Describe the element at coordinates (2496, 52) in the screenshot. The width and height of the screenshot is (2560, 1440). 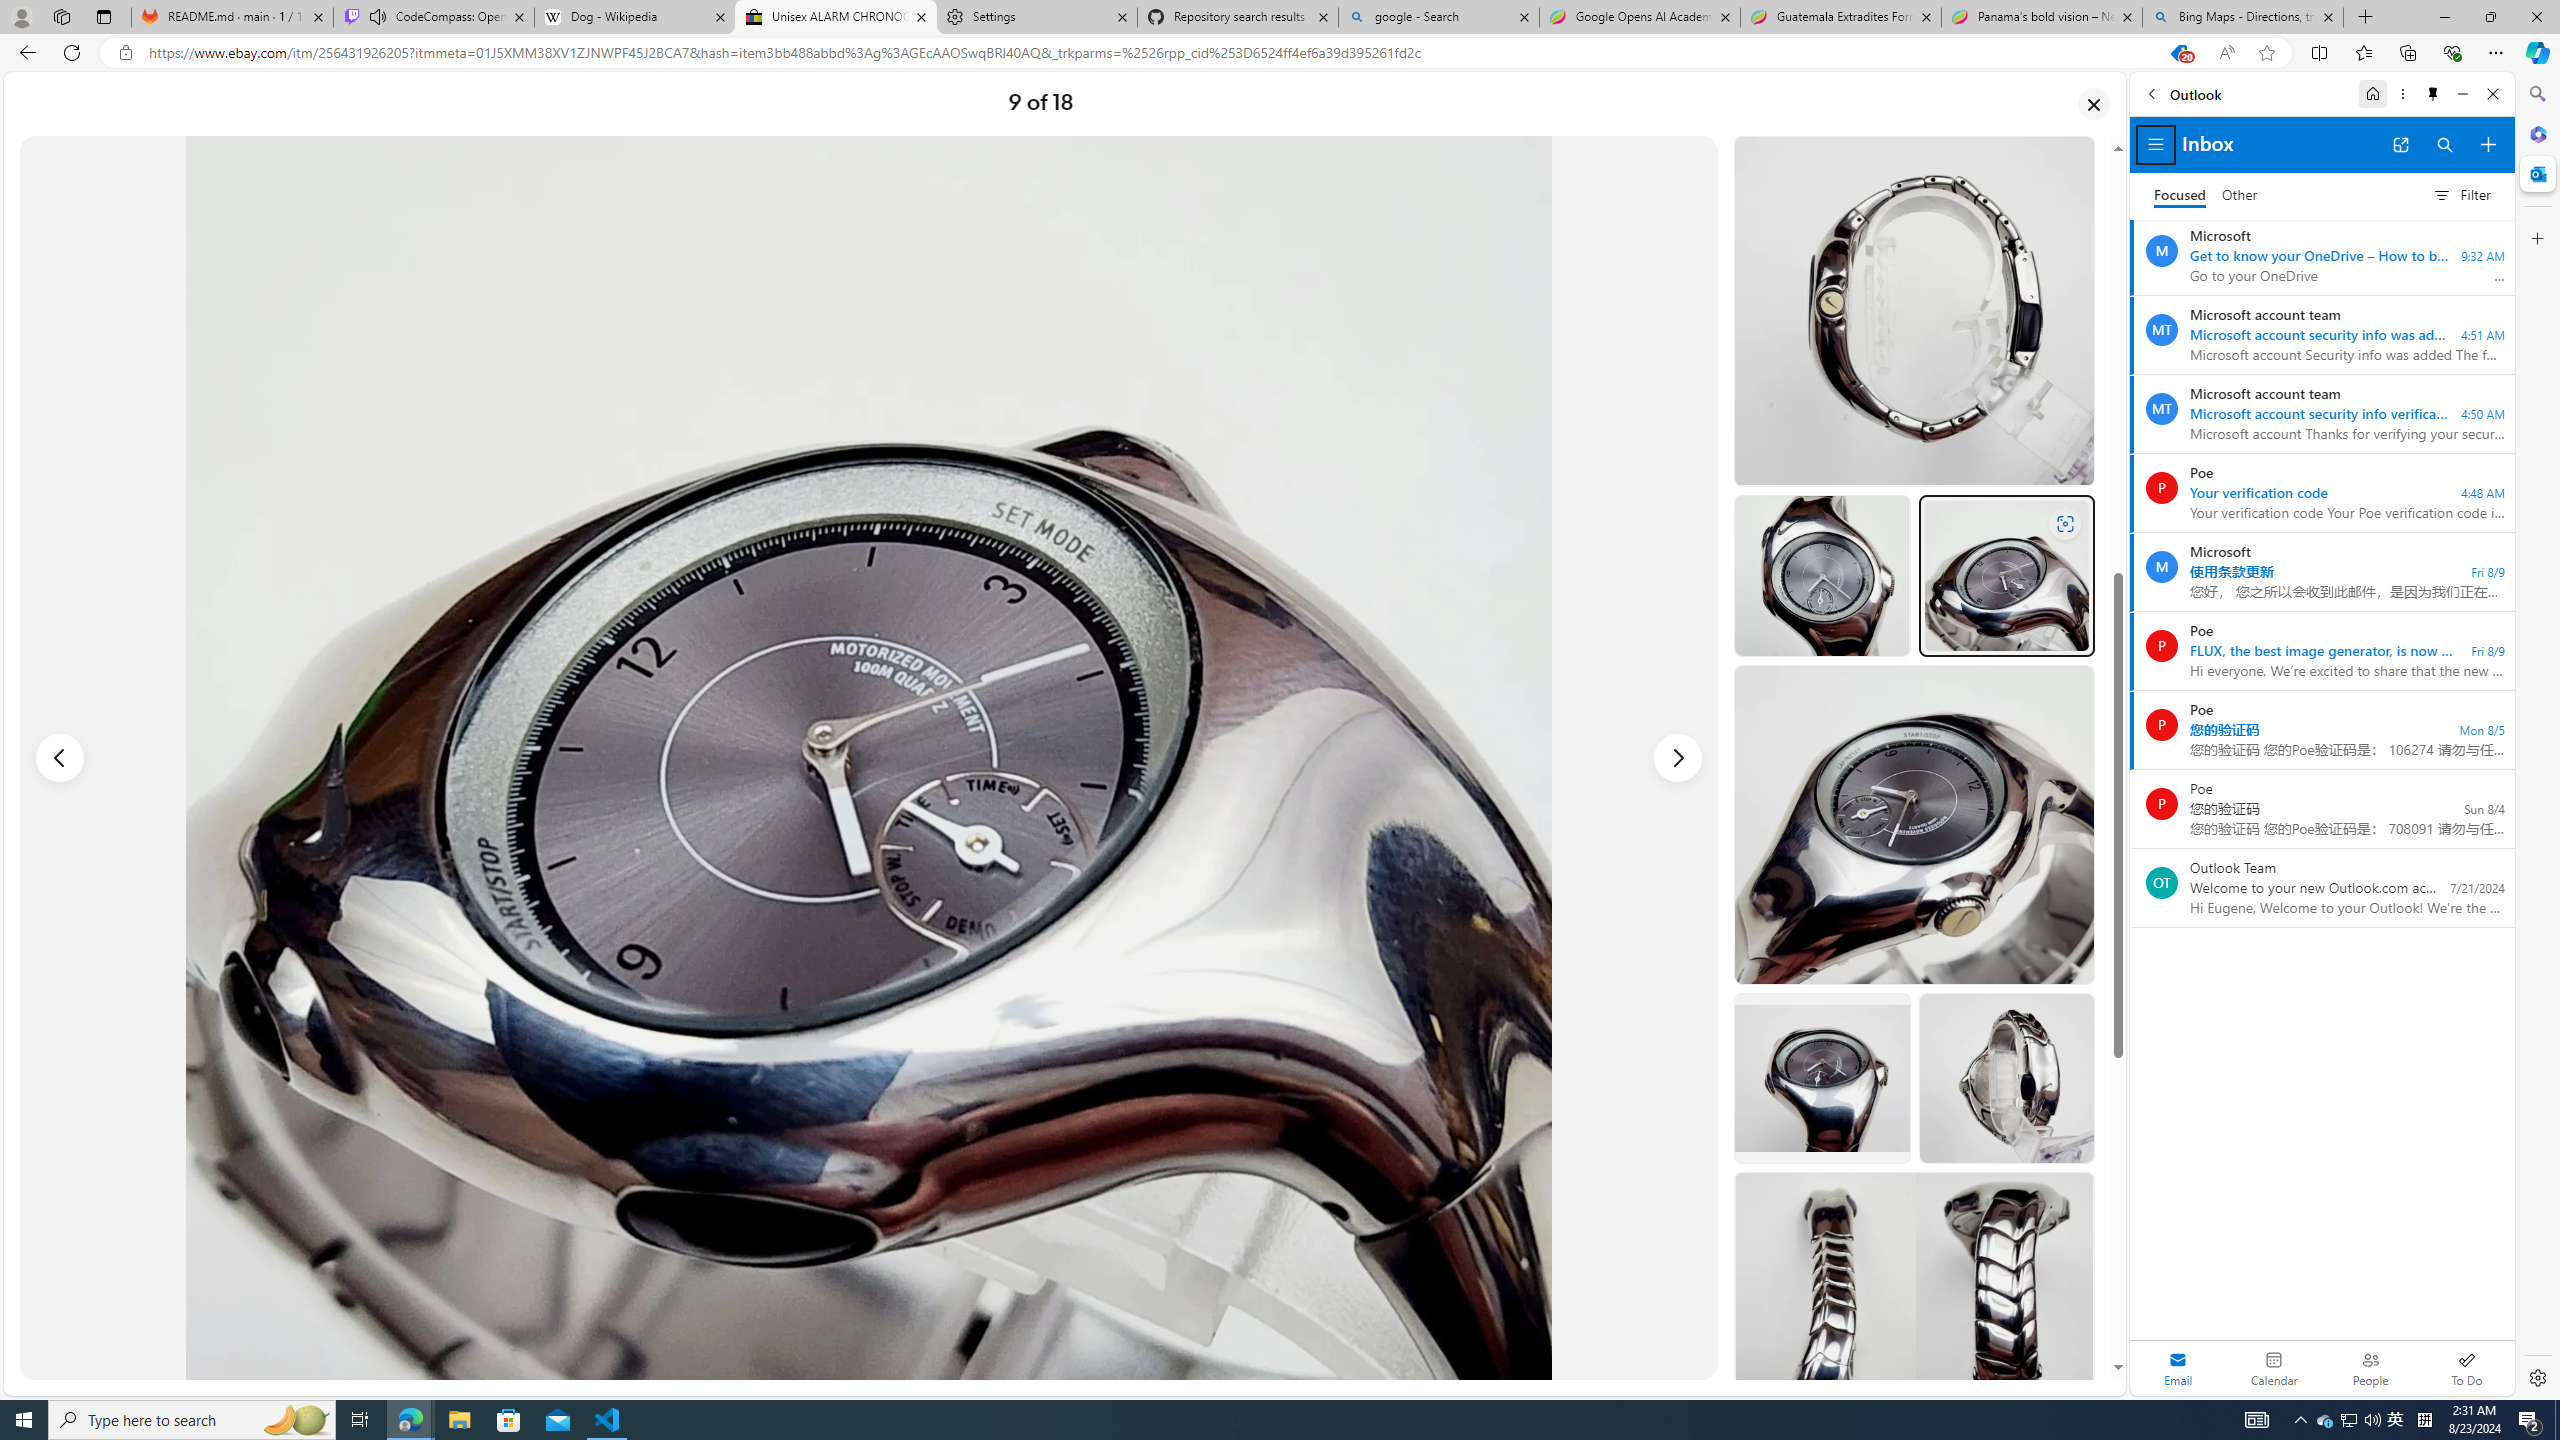
I see `Settings and more (Alt+F)` at that location.